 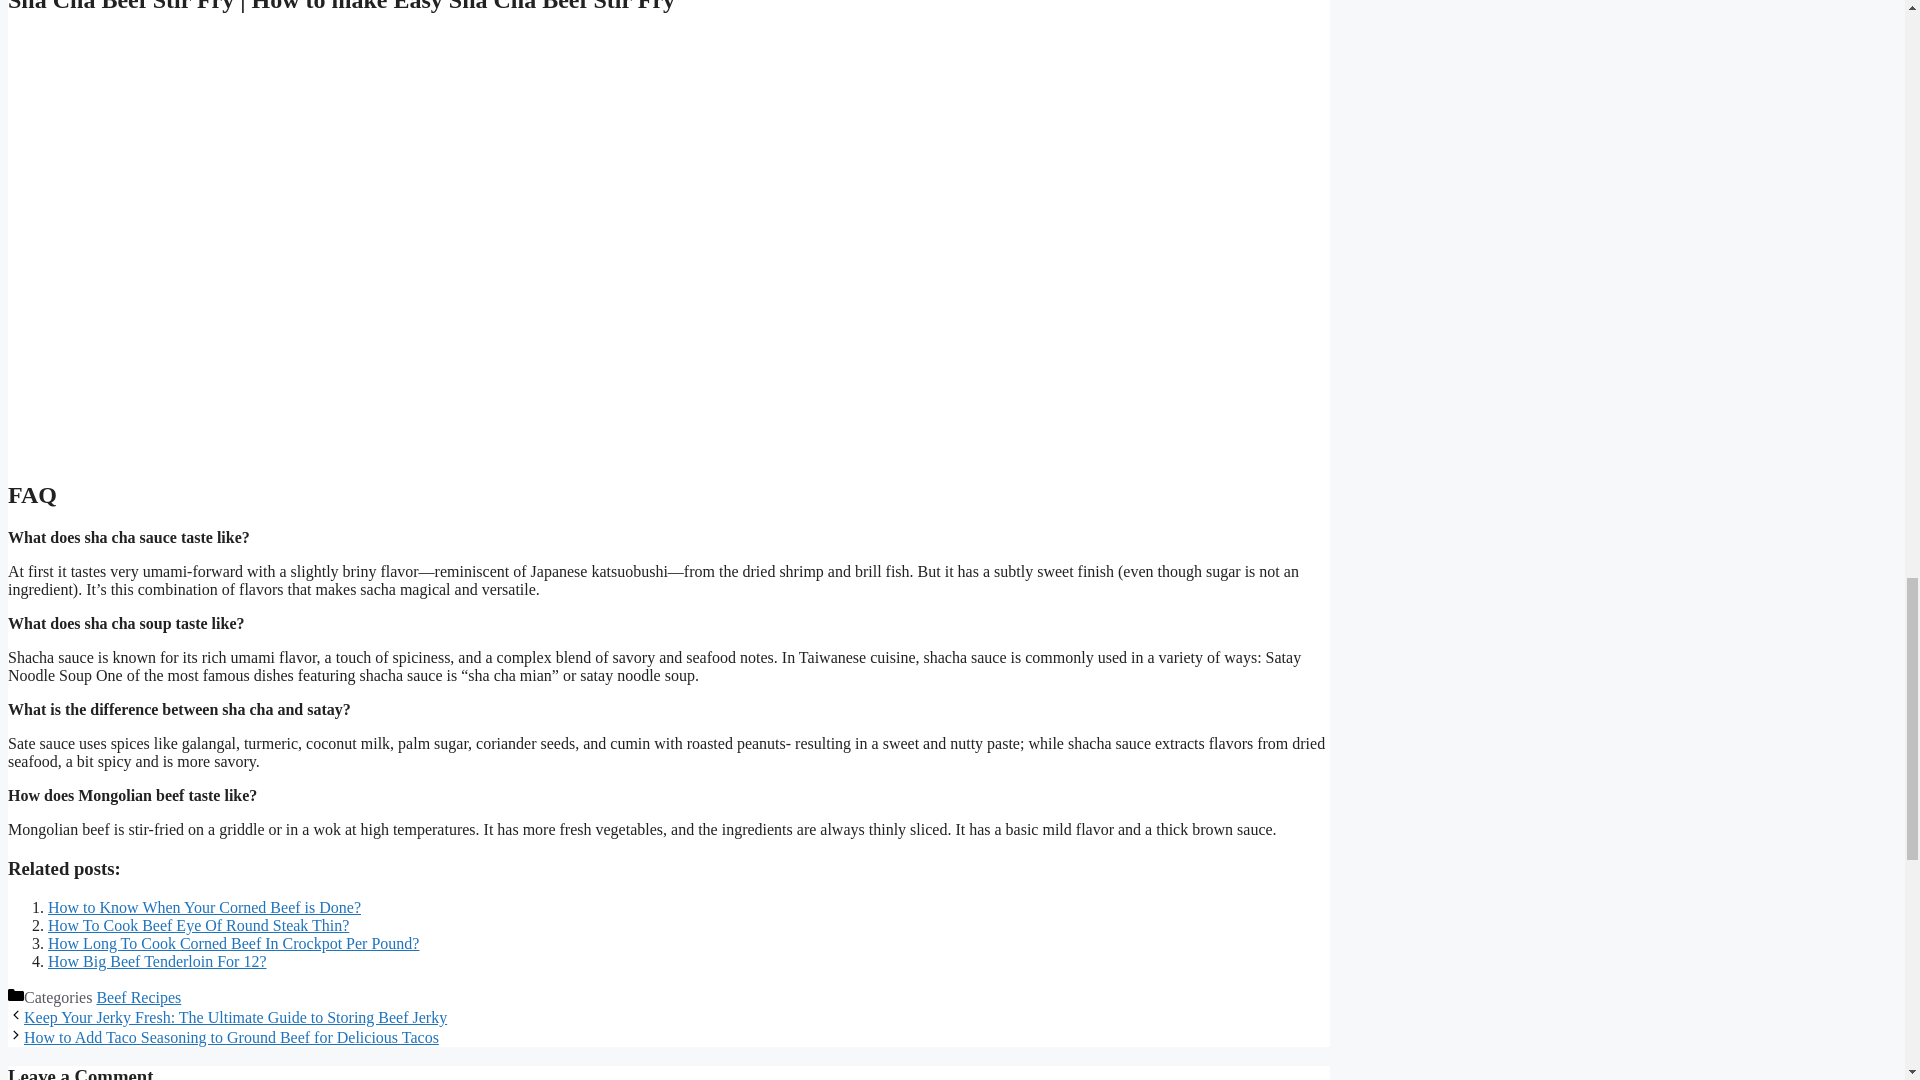 I want to click on How to Know When Your Corned Beef is Done?, so click(x=204, y=906).